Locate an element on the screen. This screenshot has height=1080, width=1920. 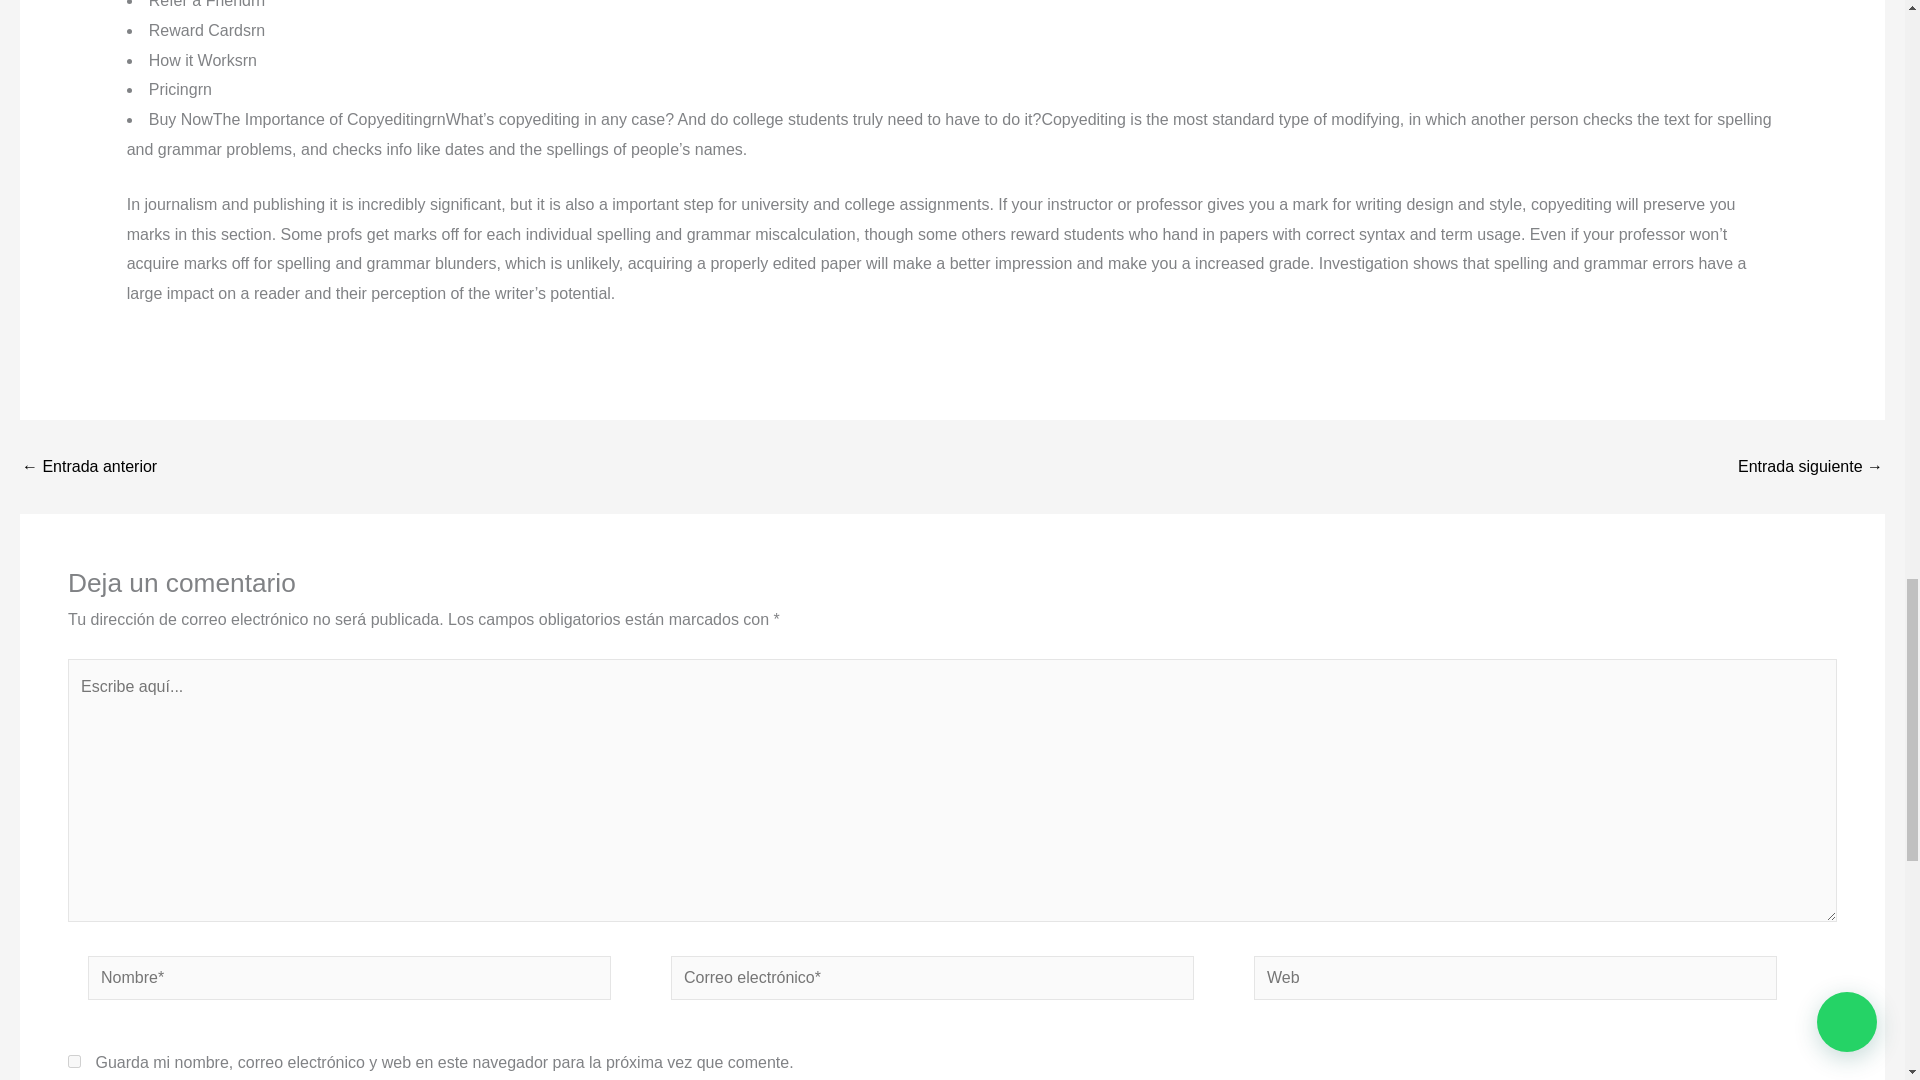
Ge Capital Online Savings Reviews Upd. is located at coordinates (89, 467).